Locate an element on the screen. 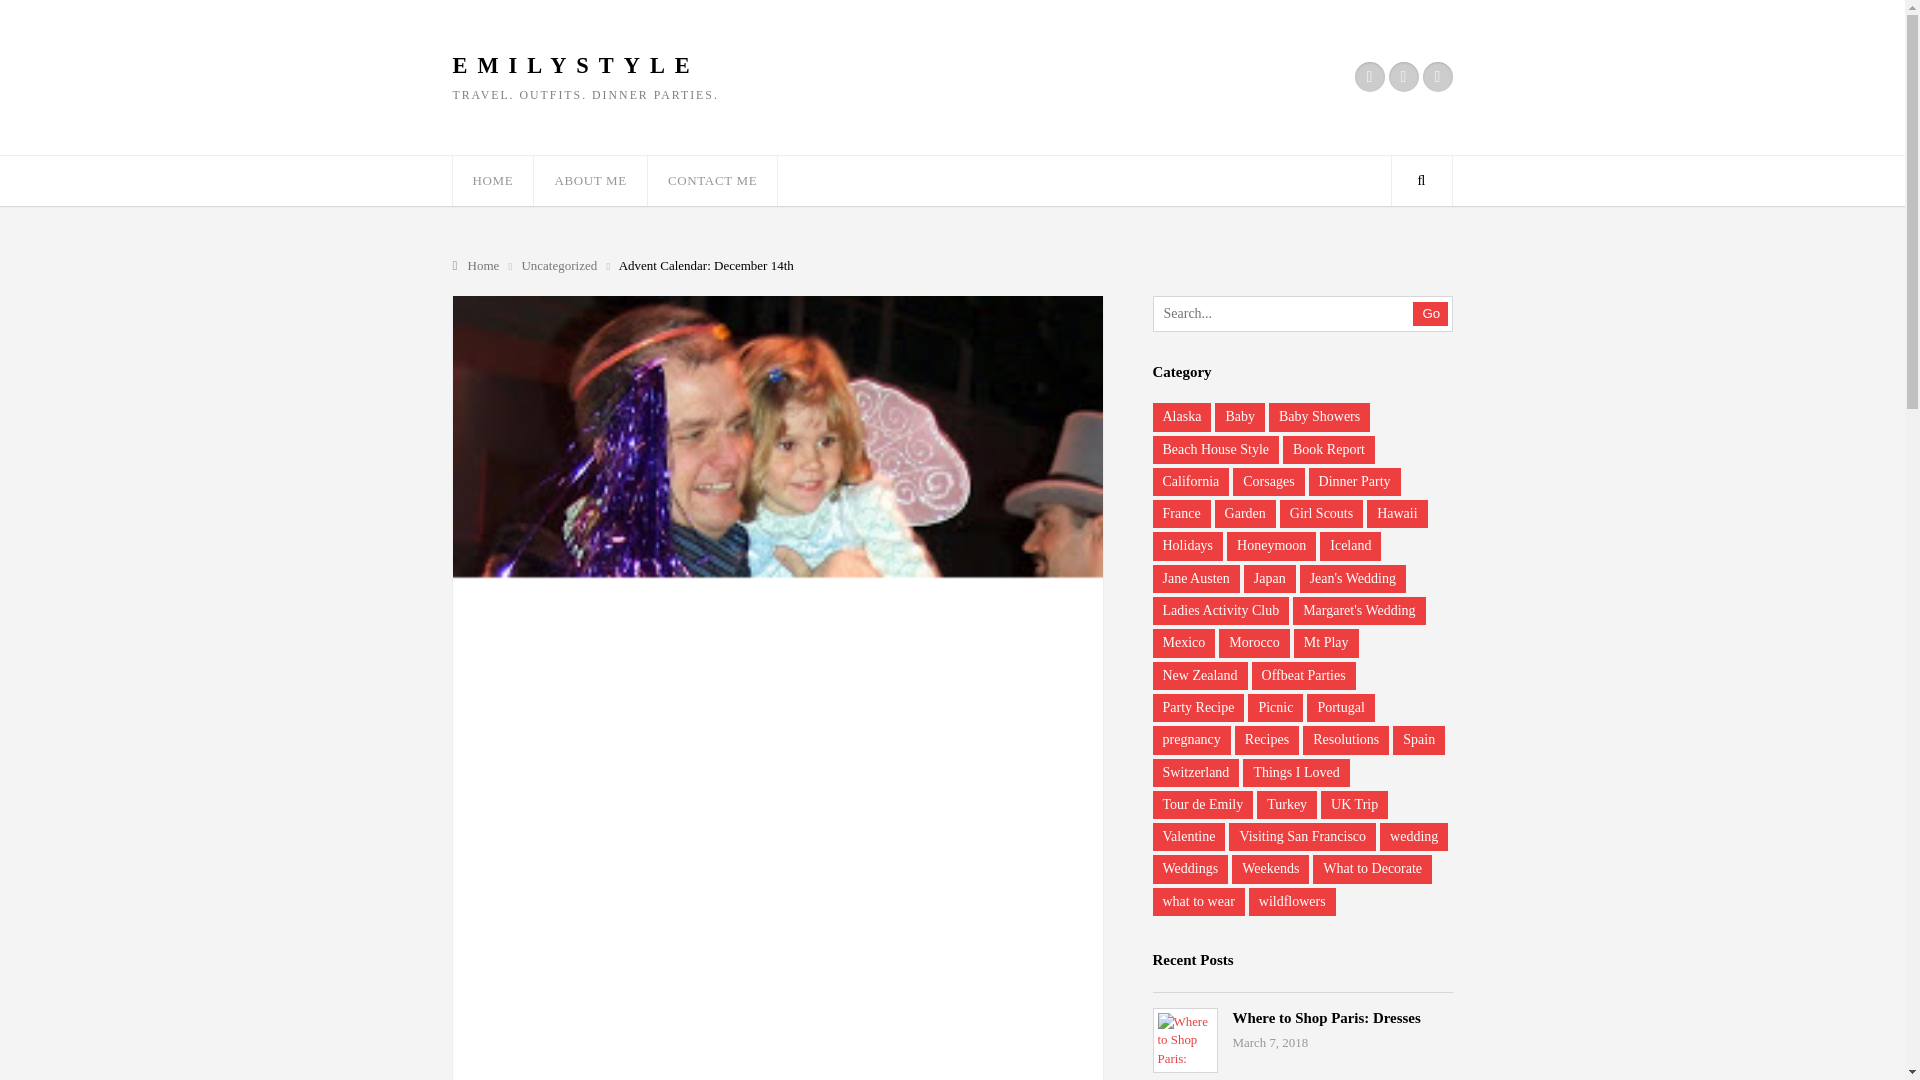  EmilyStyle is located at coordinates (574, 66).